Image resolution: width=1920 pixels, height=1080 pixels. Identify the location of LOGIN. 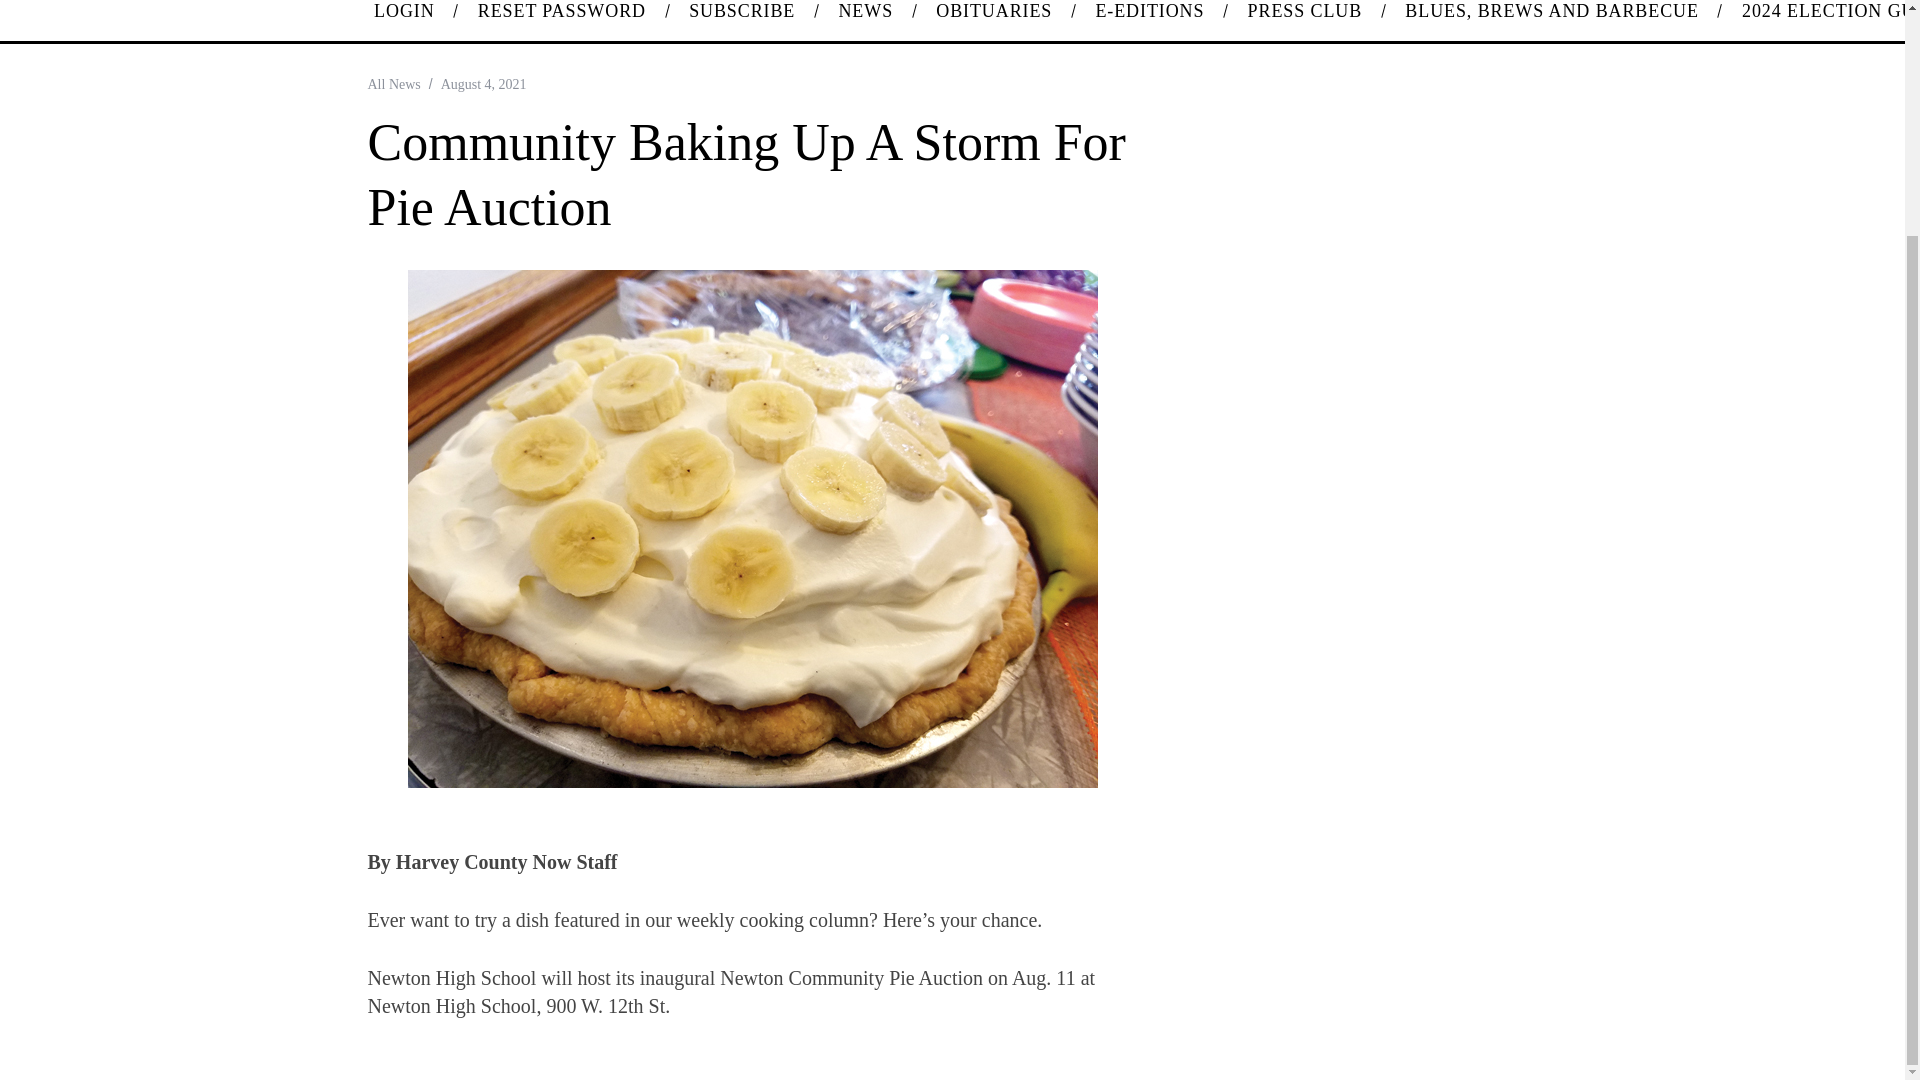
(404, 20).